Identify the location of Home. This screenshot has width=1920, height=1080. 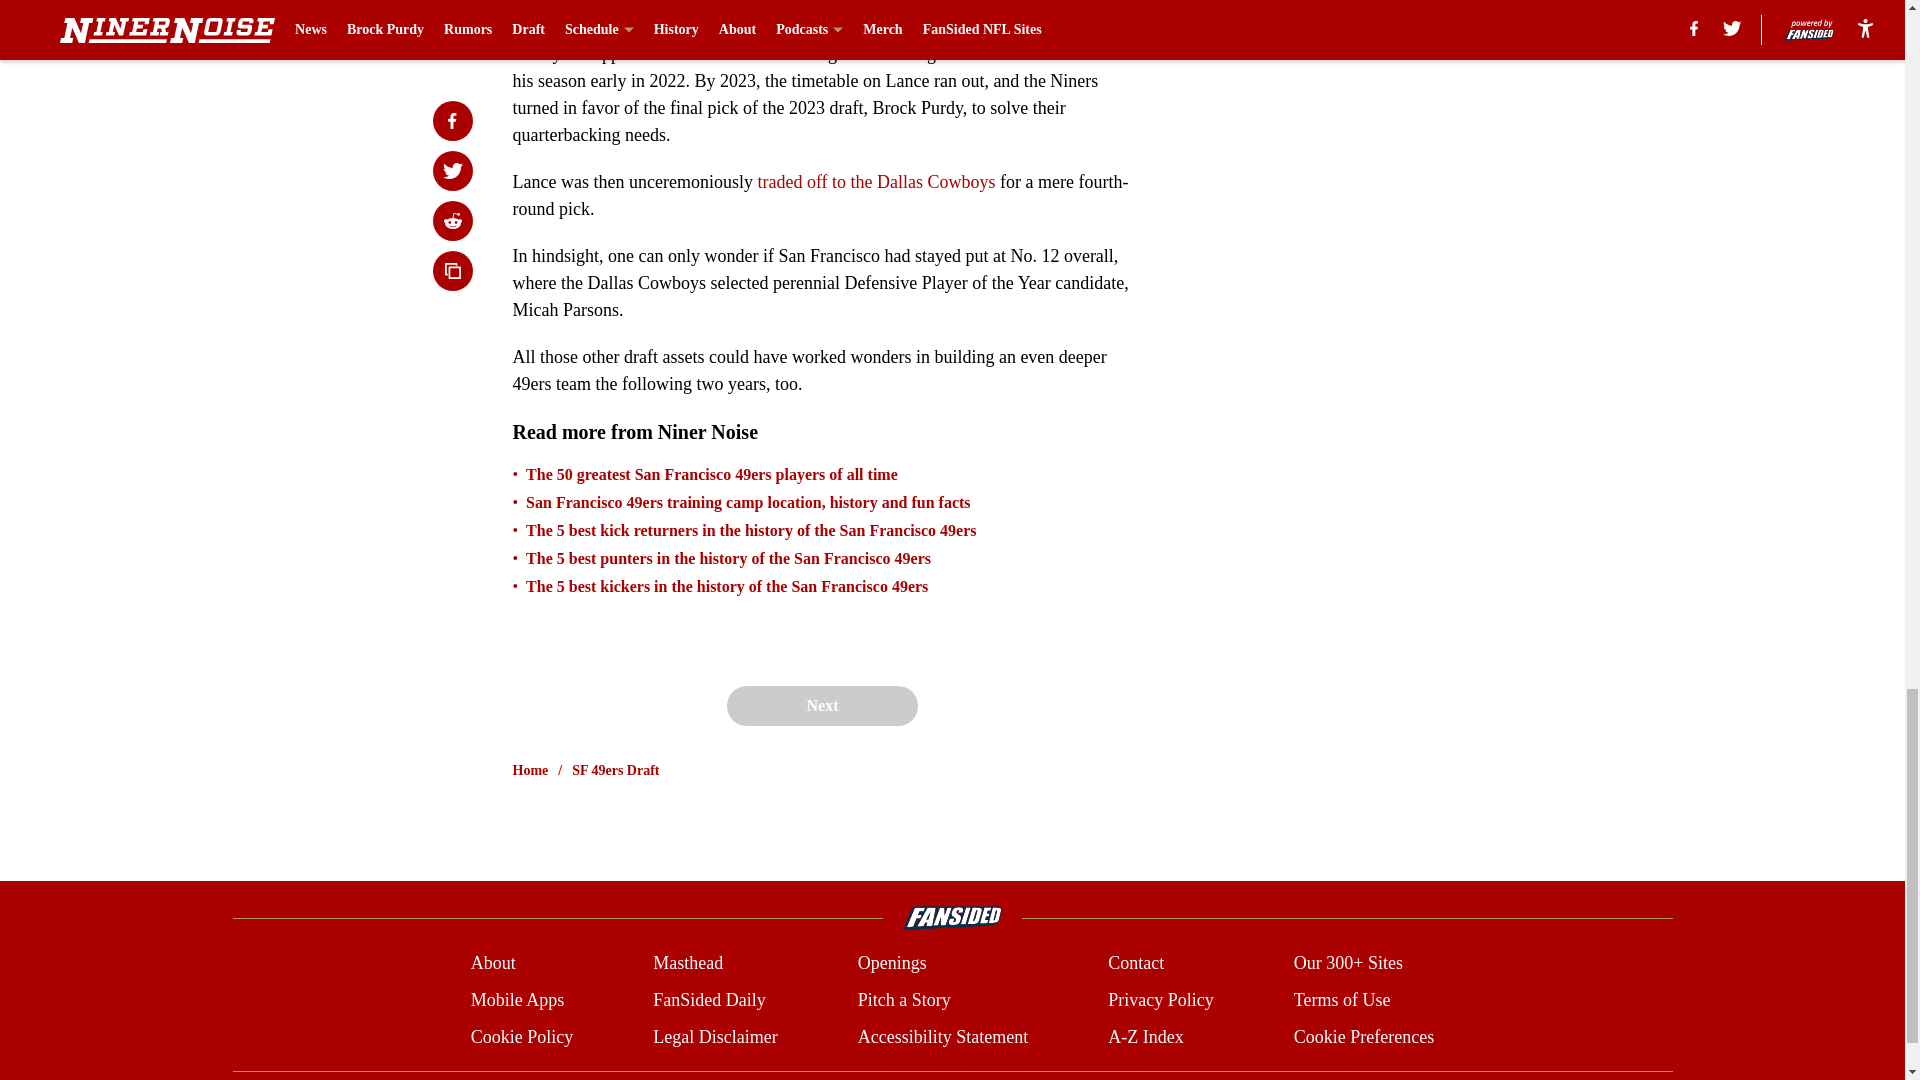
(530, 770).